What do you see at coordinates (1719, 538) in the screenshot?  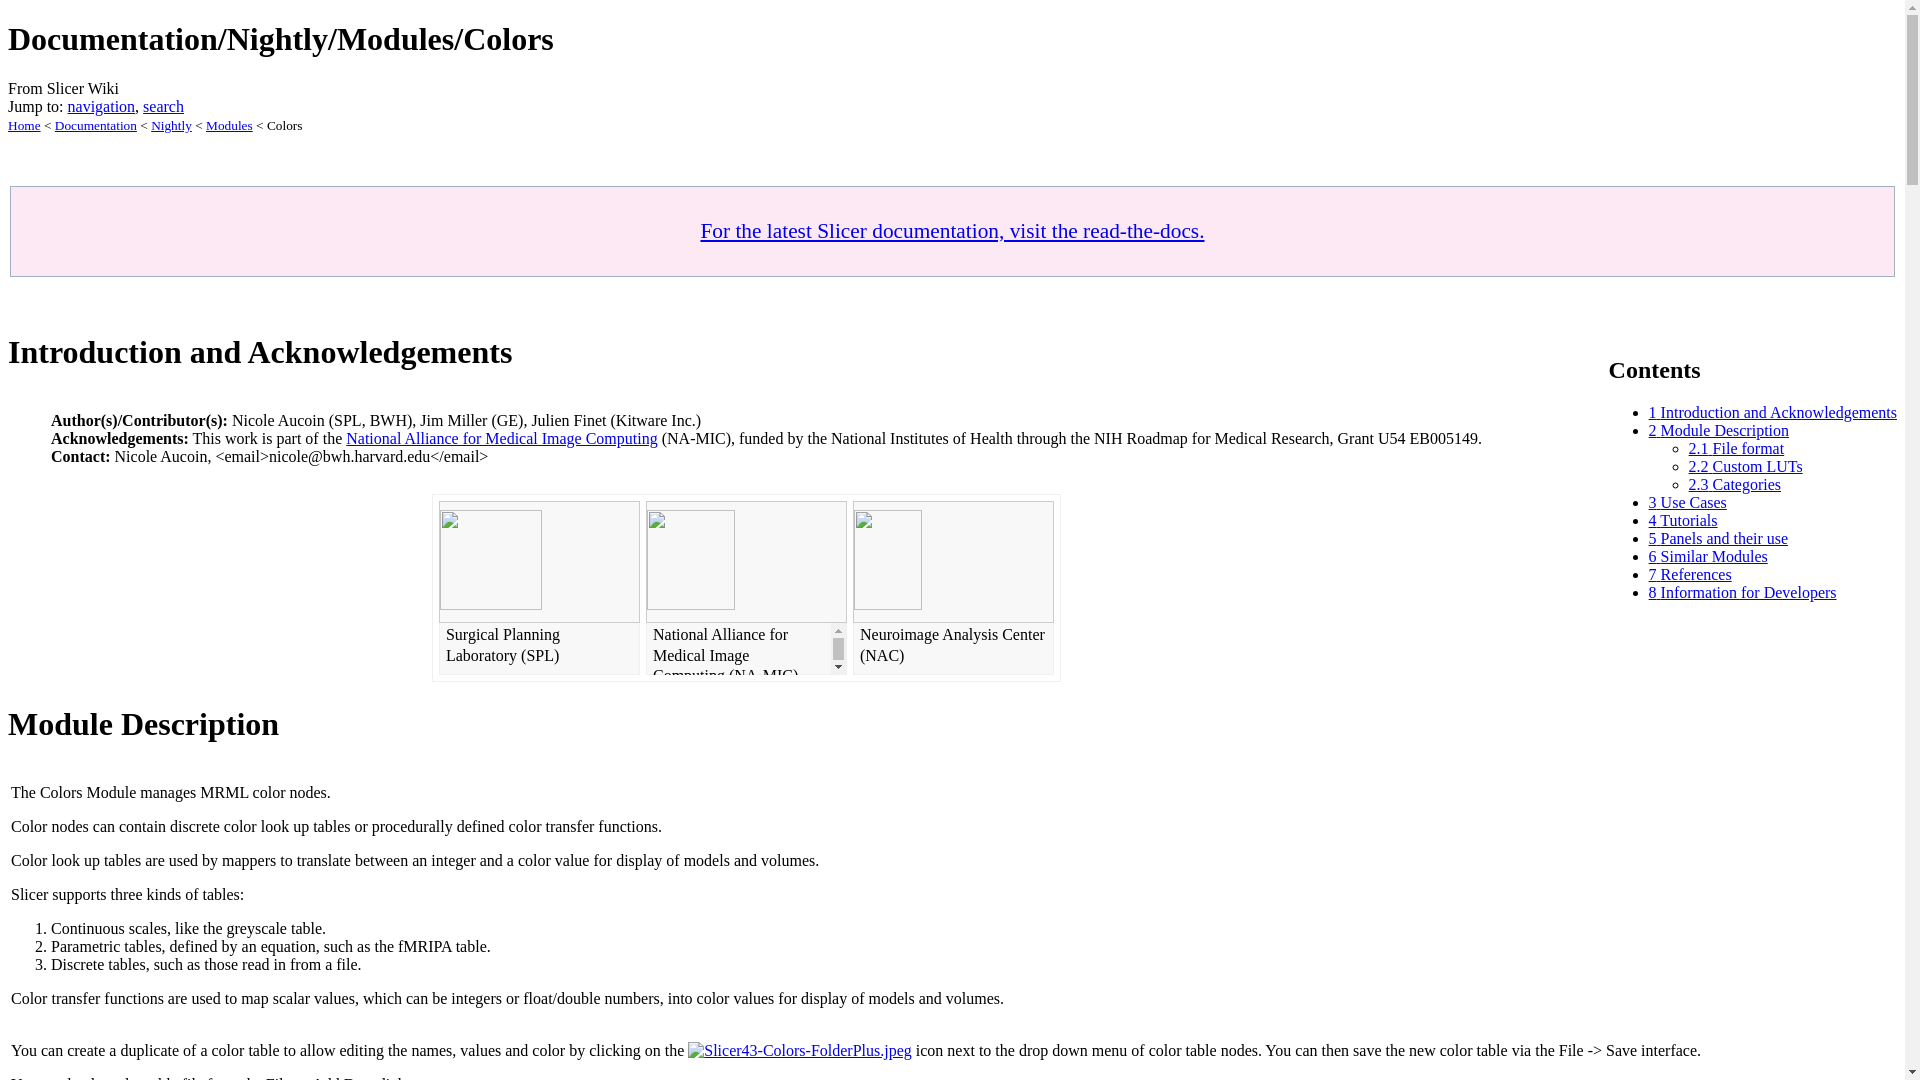 I see `5 Panels and their use` at bounding box center [1719, 538].